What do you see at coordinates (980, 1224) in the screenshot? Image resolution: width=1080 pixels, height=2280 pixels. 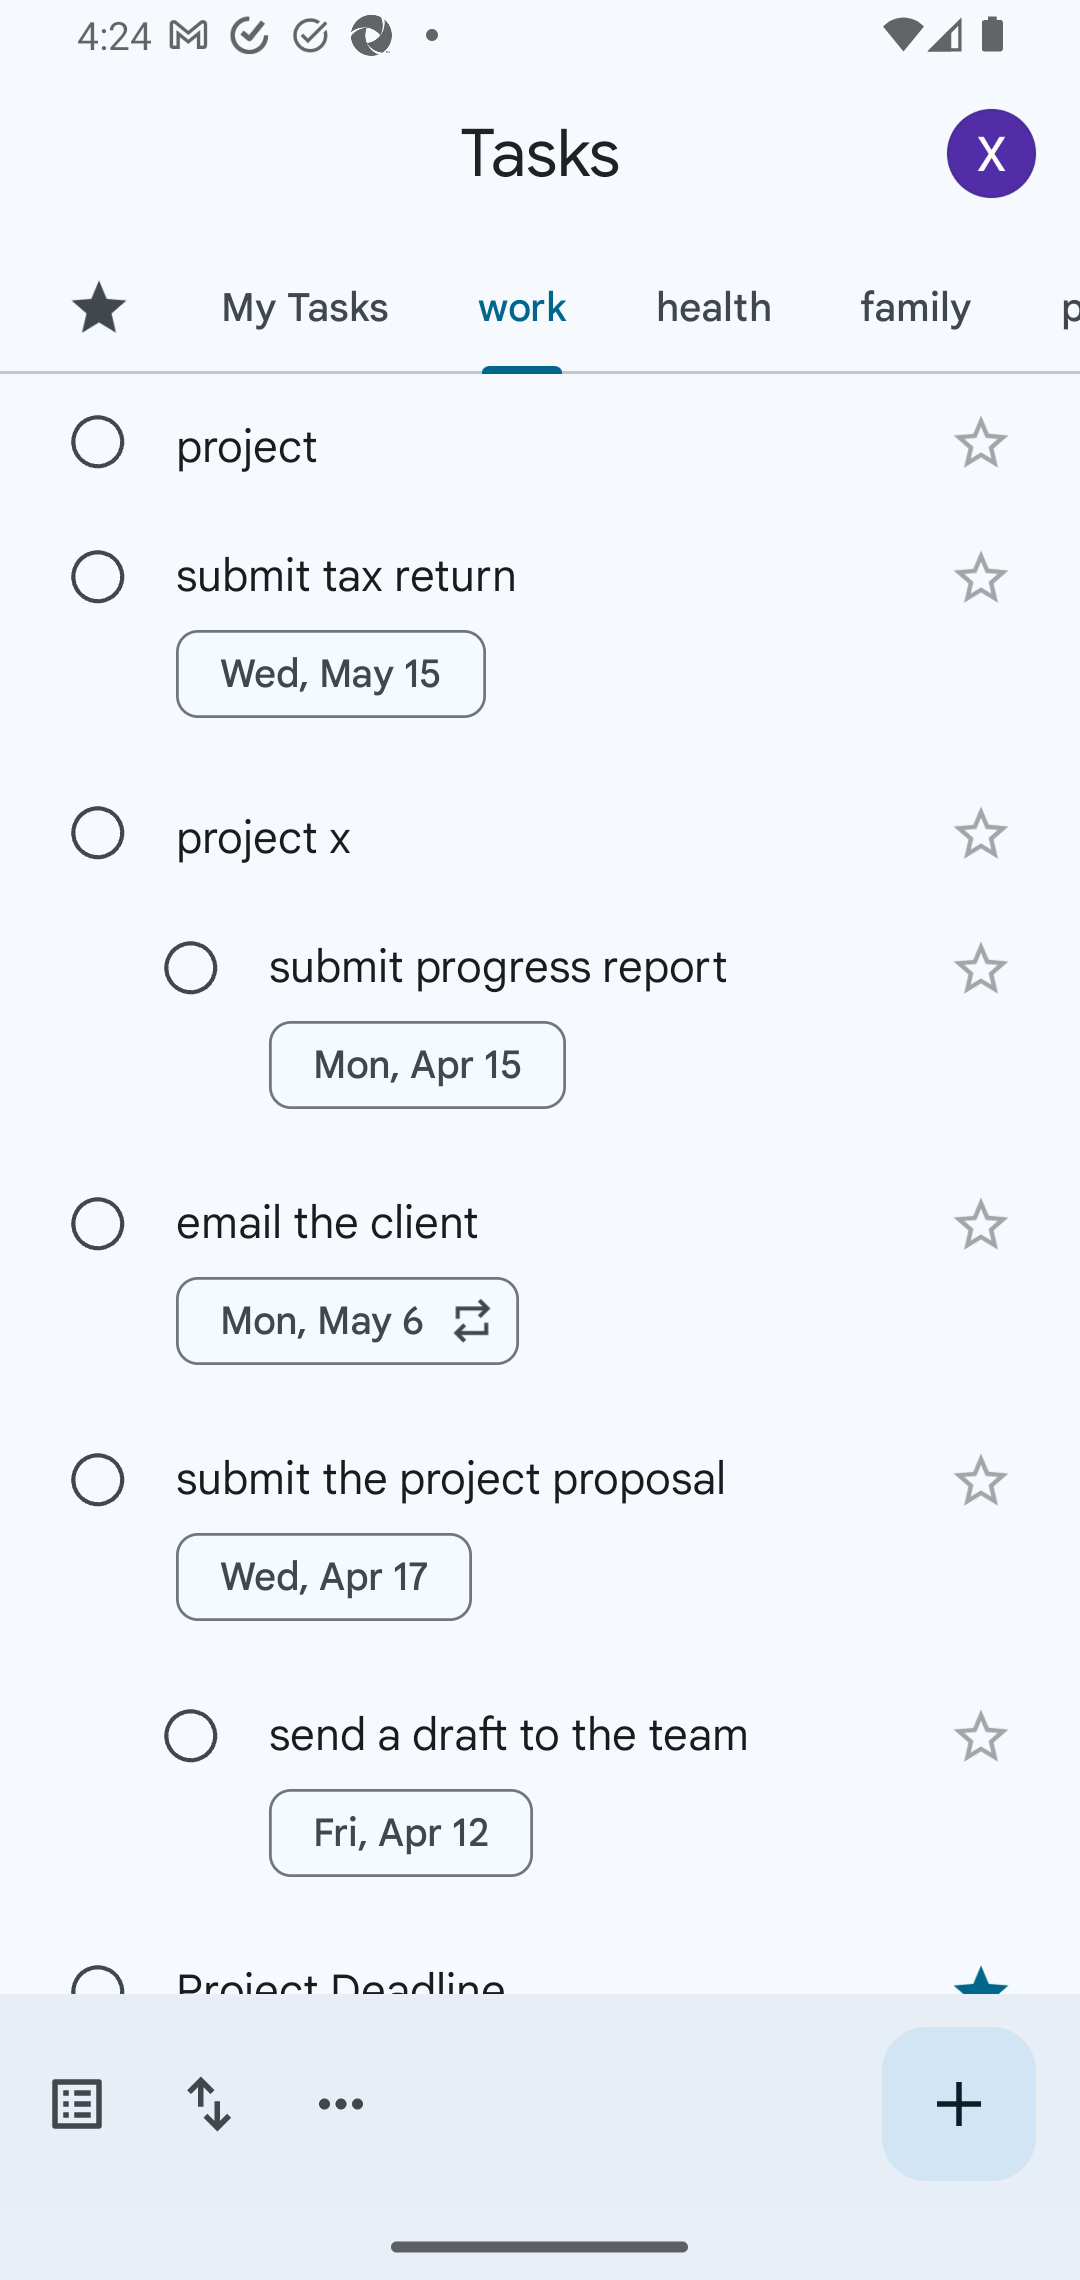 I see `Add star` at bounding box center [980, 1224].